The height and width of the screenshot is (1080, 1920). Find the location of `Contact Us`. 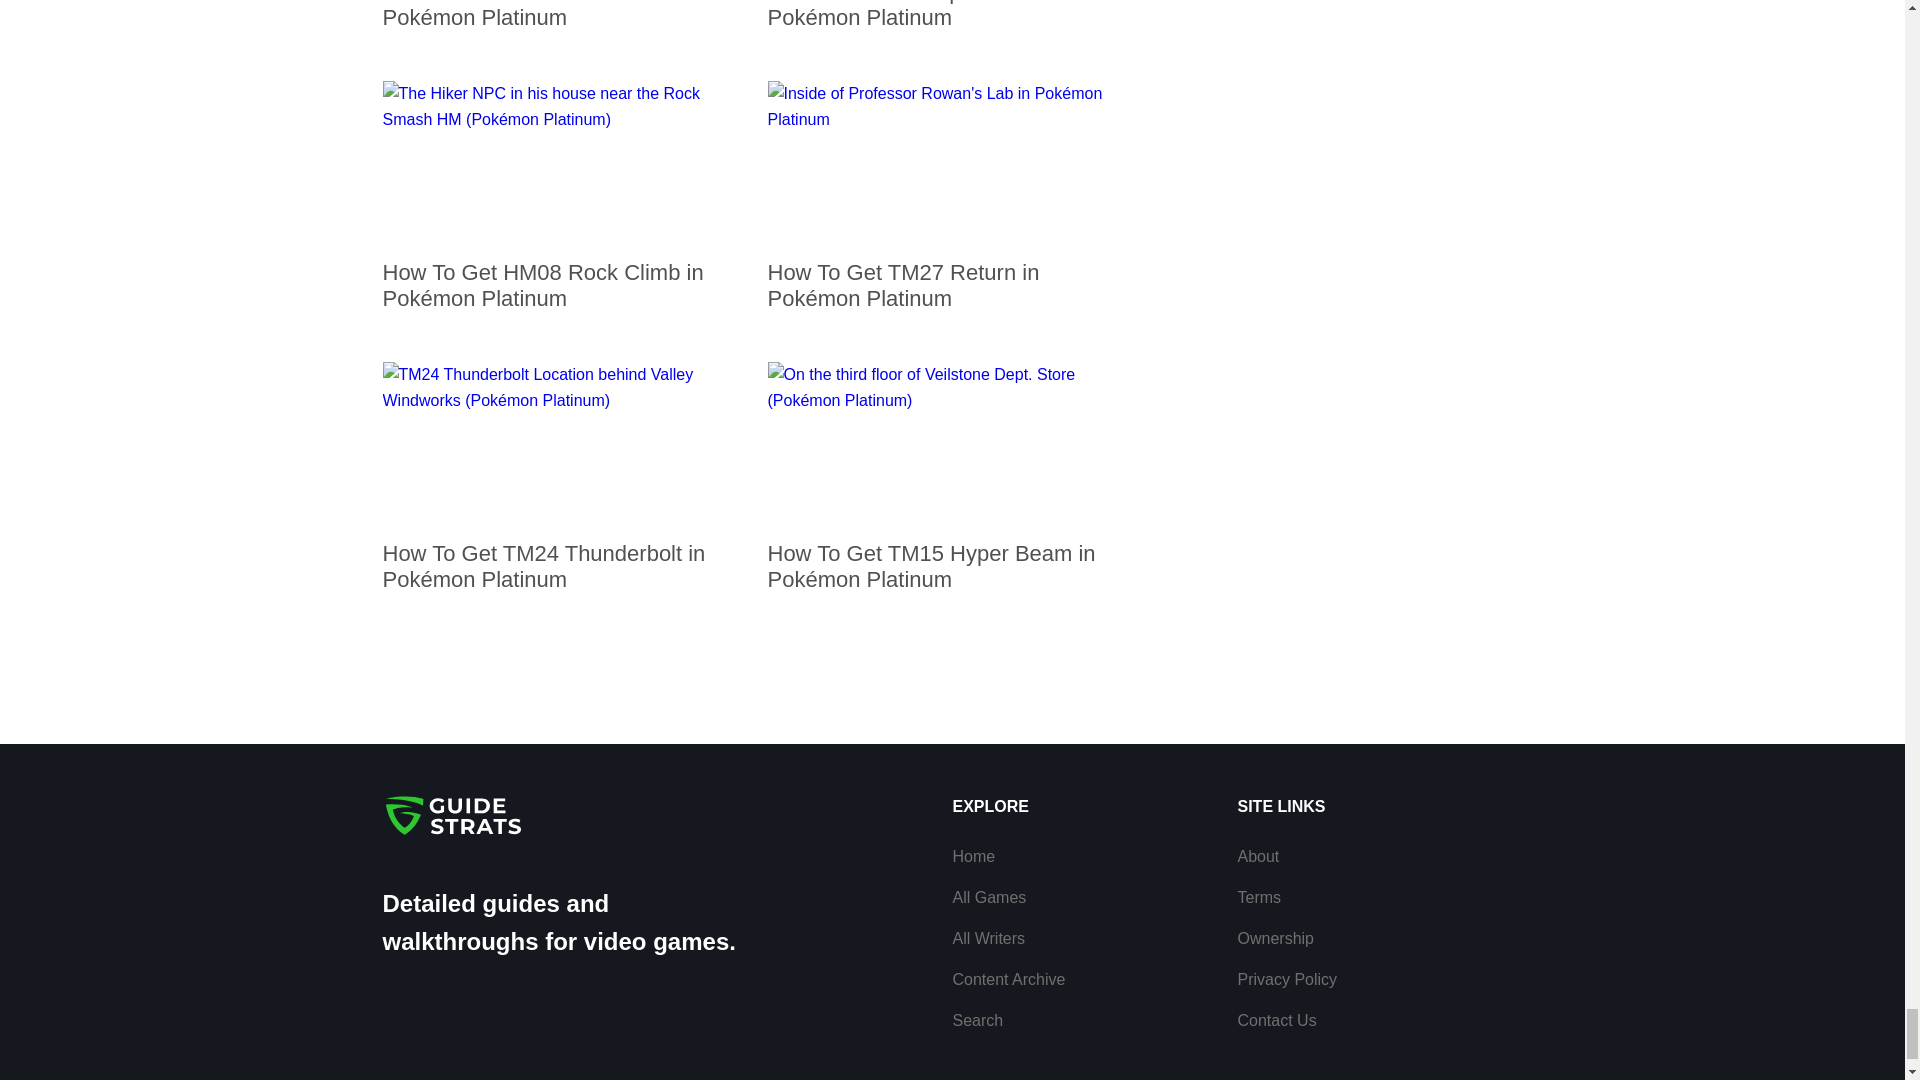

Contact Us is located at coordinates (1278, 1020).